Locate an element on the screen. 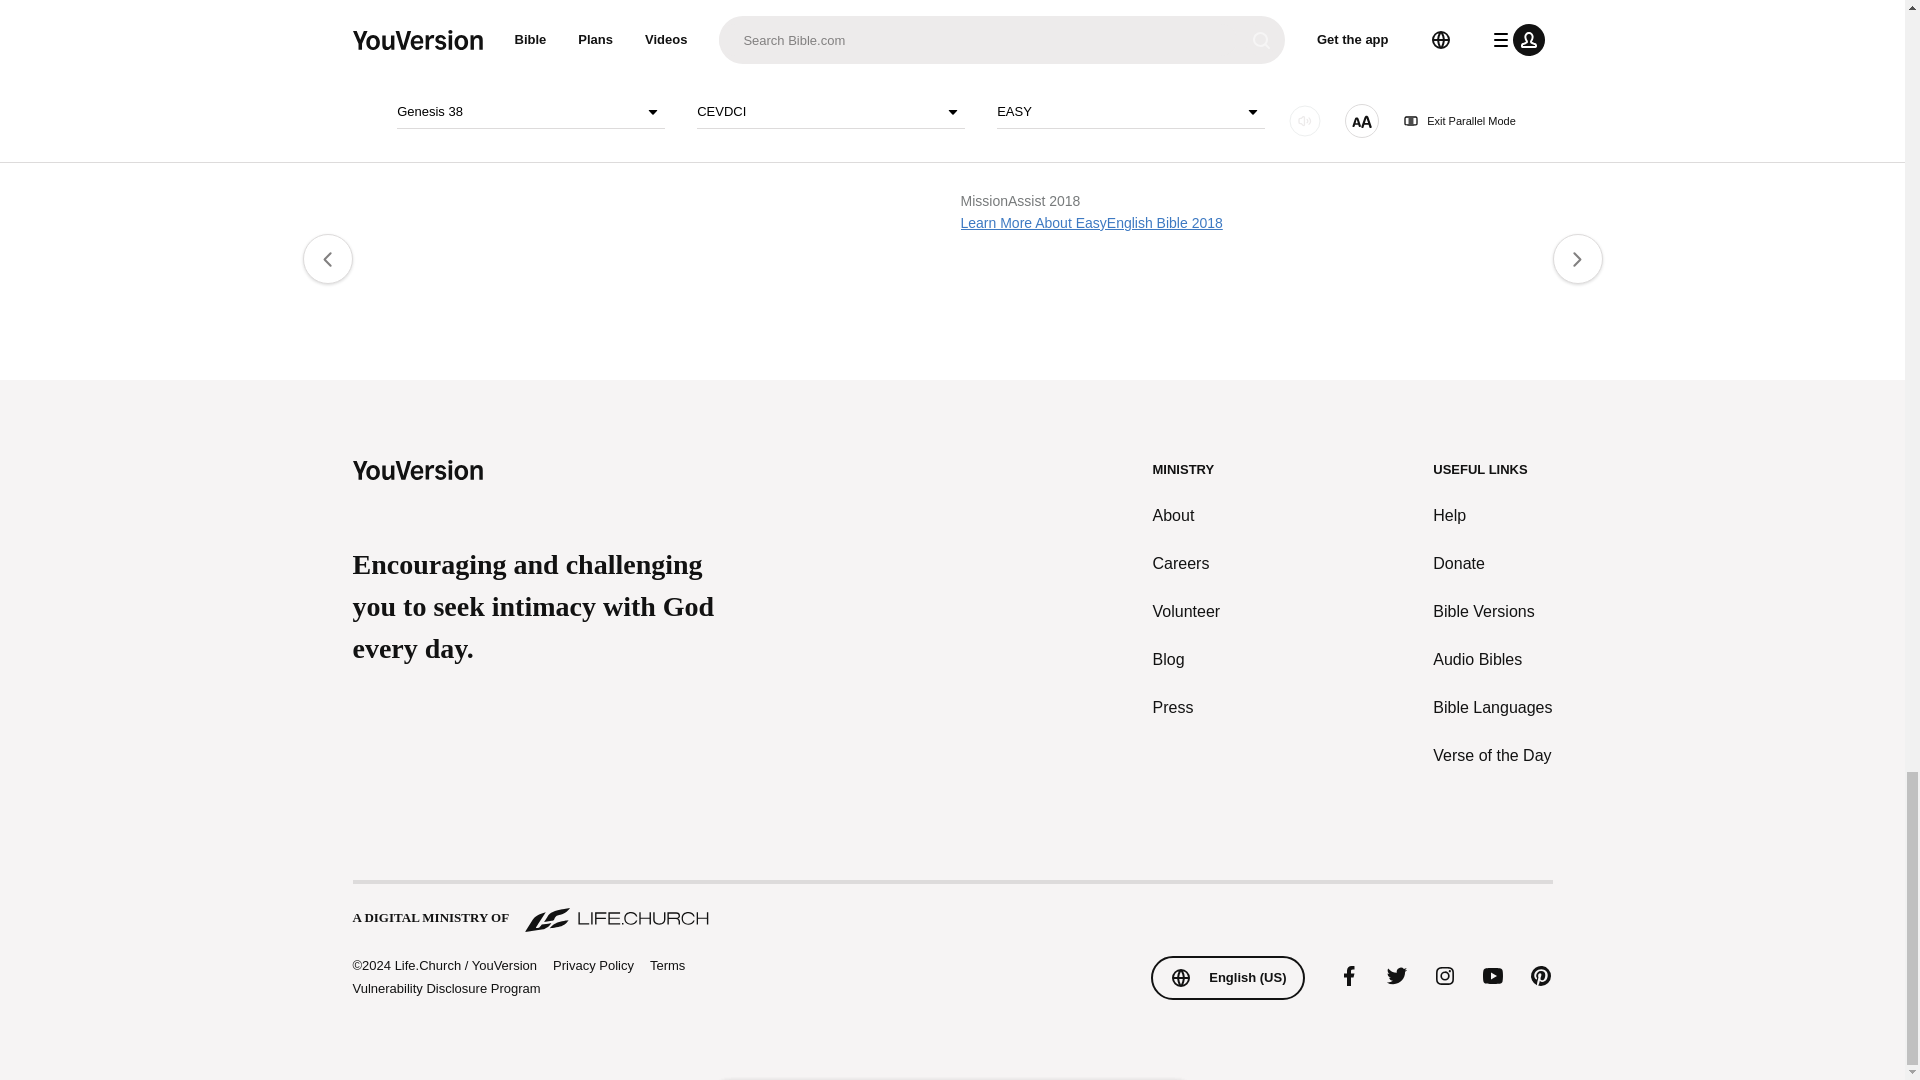 The width and height of the screenshot is (1920, 1080). Verse of the Day is located at coordinates (1492, 756).